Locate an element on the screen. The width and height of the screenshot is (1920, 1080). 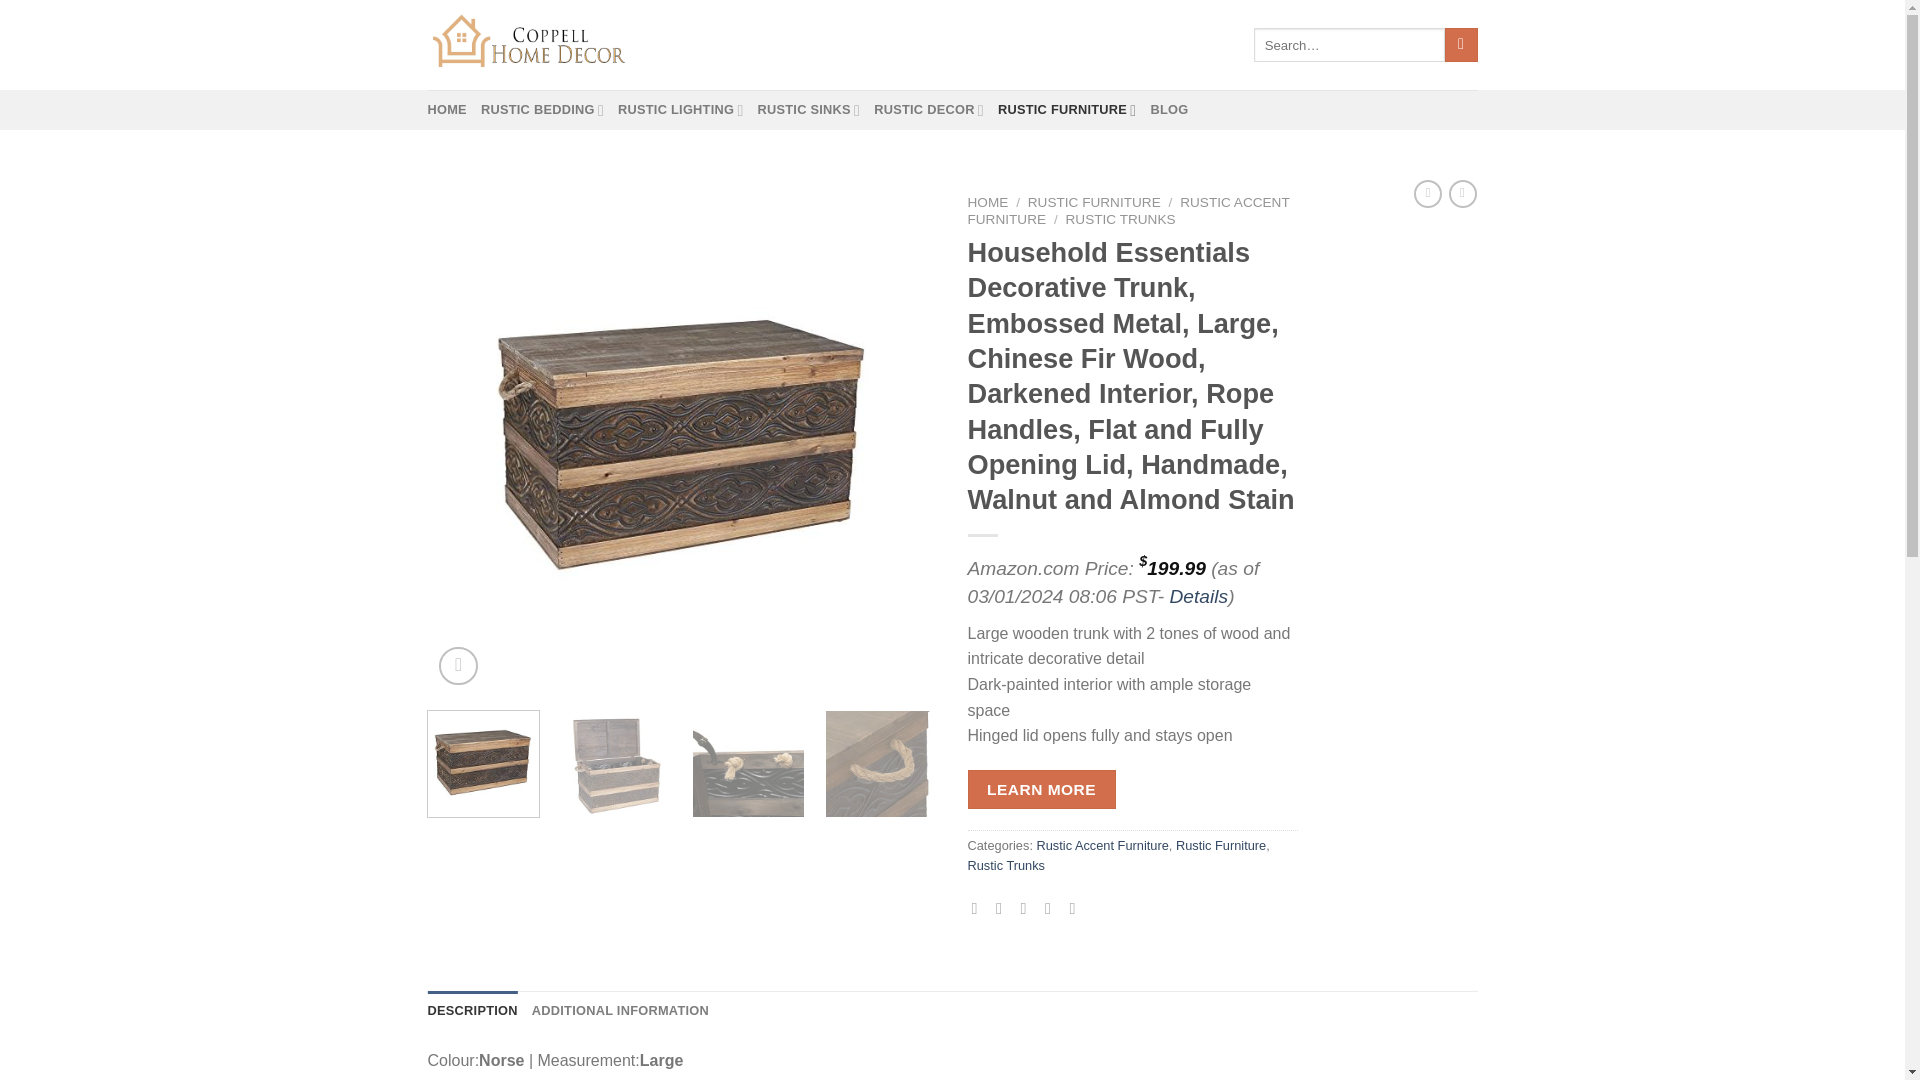
RUSTIC BEDDING is located at coordinates (542, 109).